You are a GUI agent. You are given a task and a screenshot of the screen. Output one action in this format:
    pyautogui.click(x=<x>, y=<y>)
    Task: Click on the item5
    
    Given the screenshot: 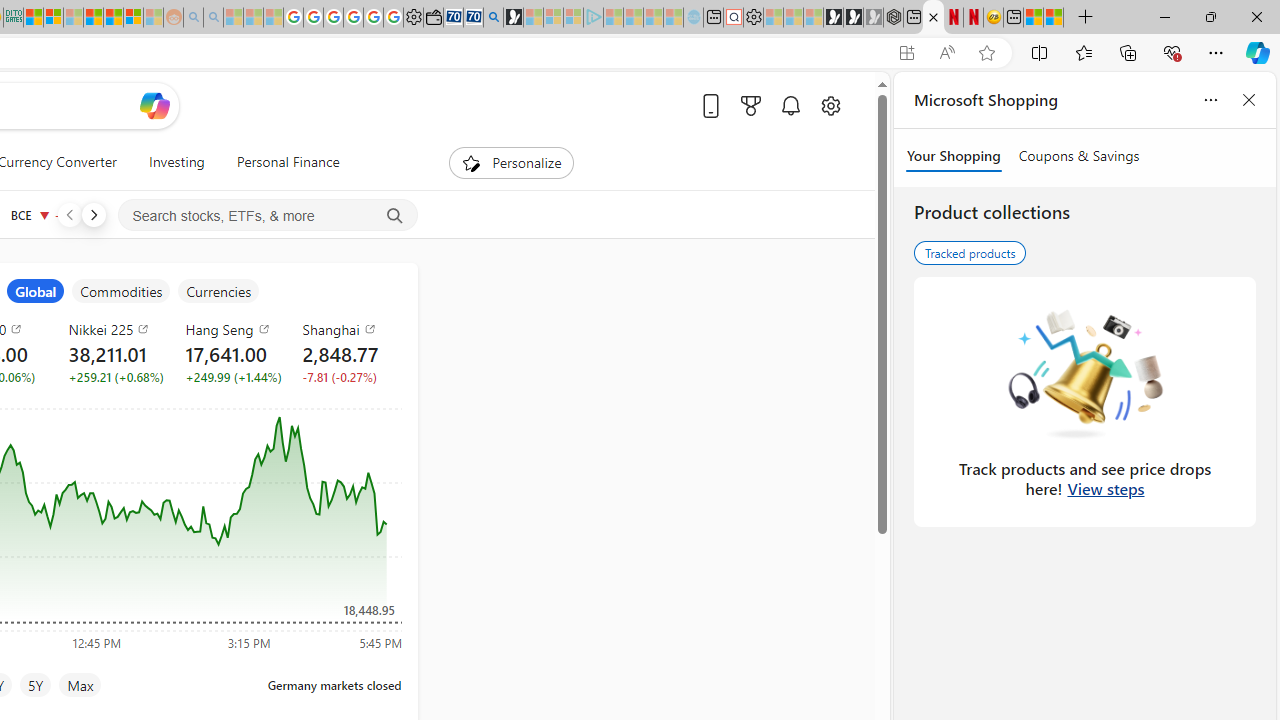 What is the action you would take?
    pyautogui.click(x=218, y=291)
    